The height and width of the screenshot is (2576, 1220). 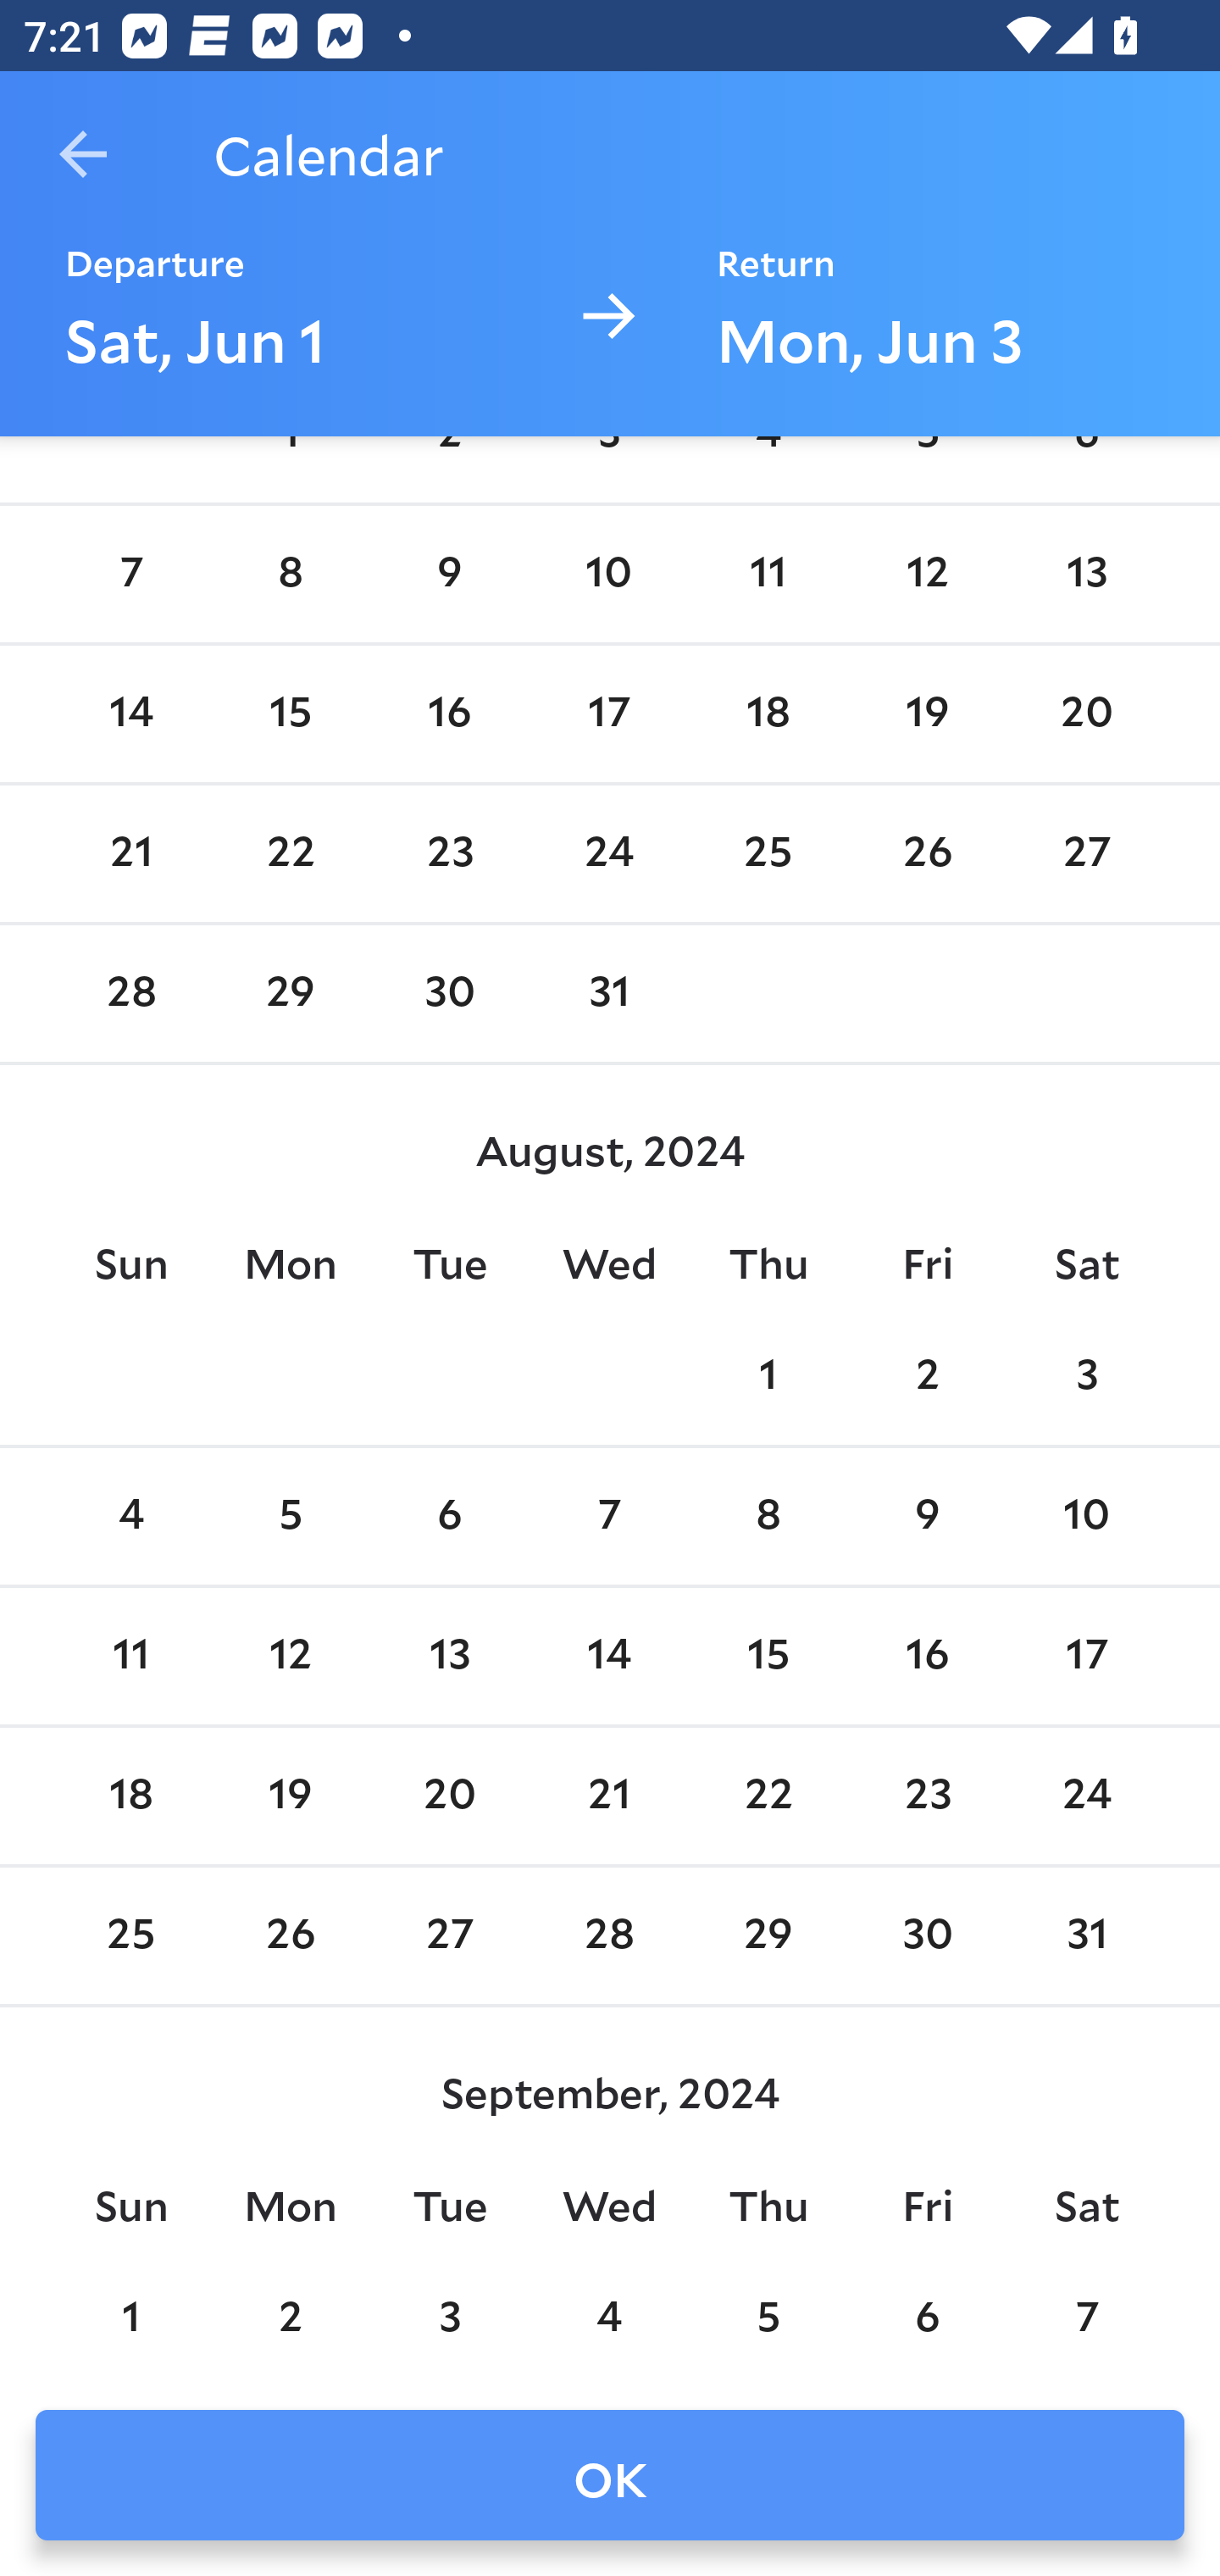 I want to click on 20, so click(x=449, y=1795).